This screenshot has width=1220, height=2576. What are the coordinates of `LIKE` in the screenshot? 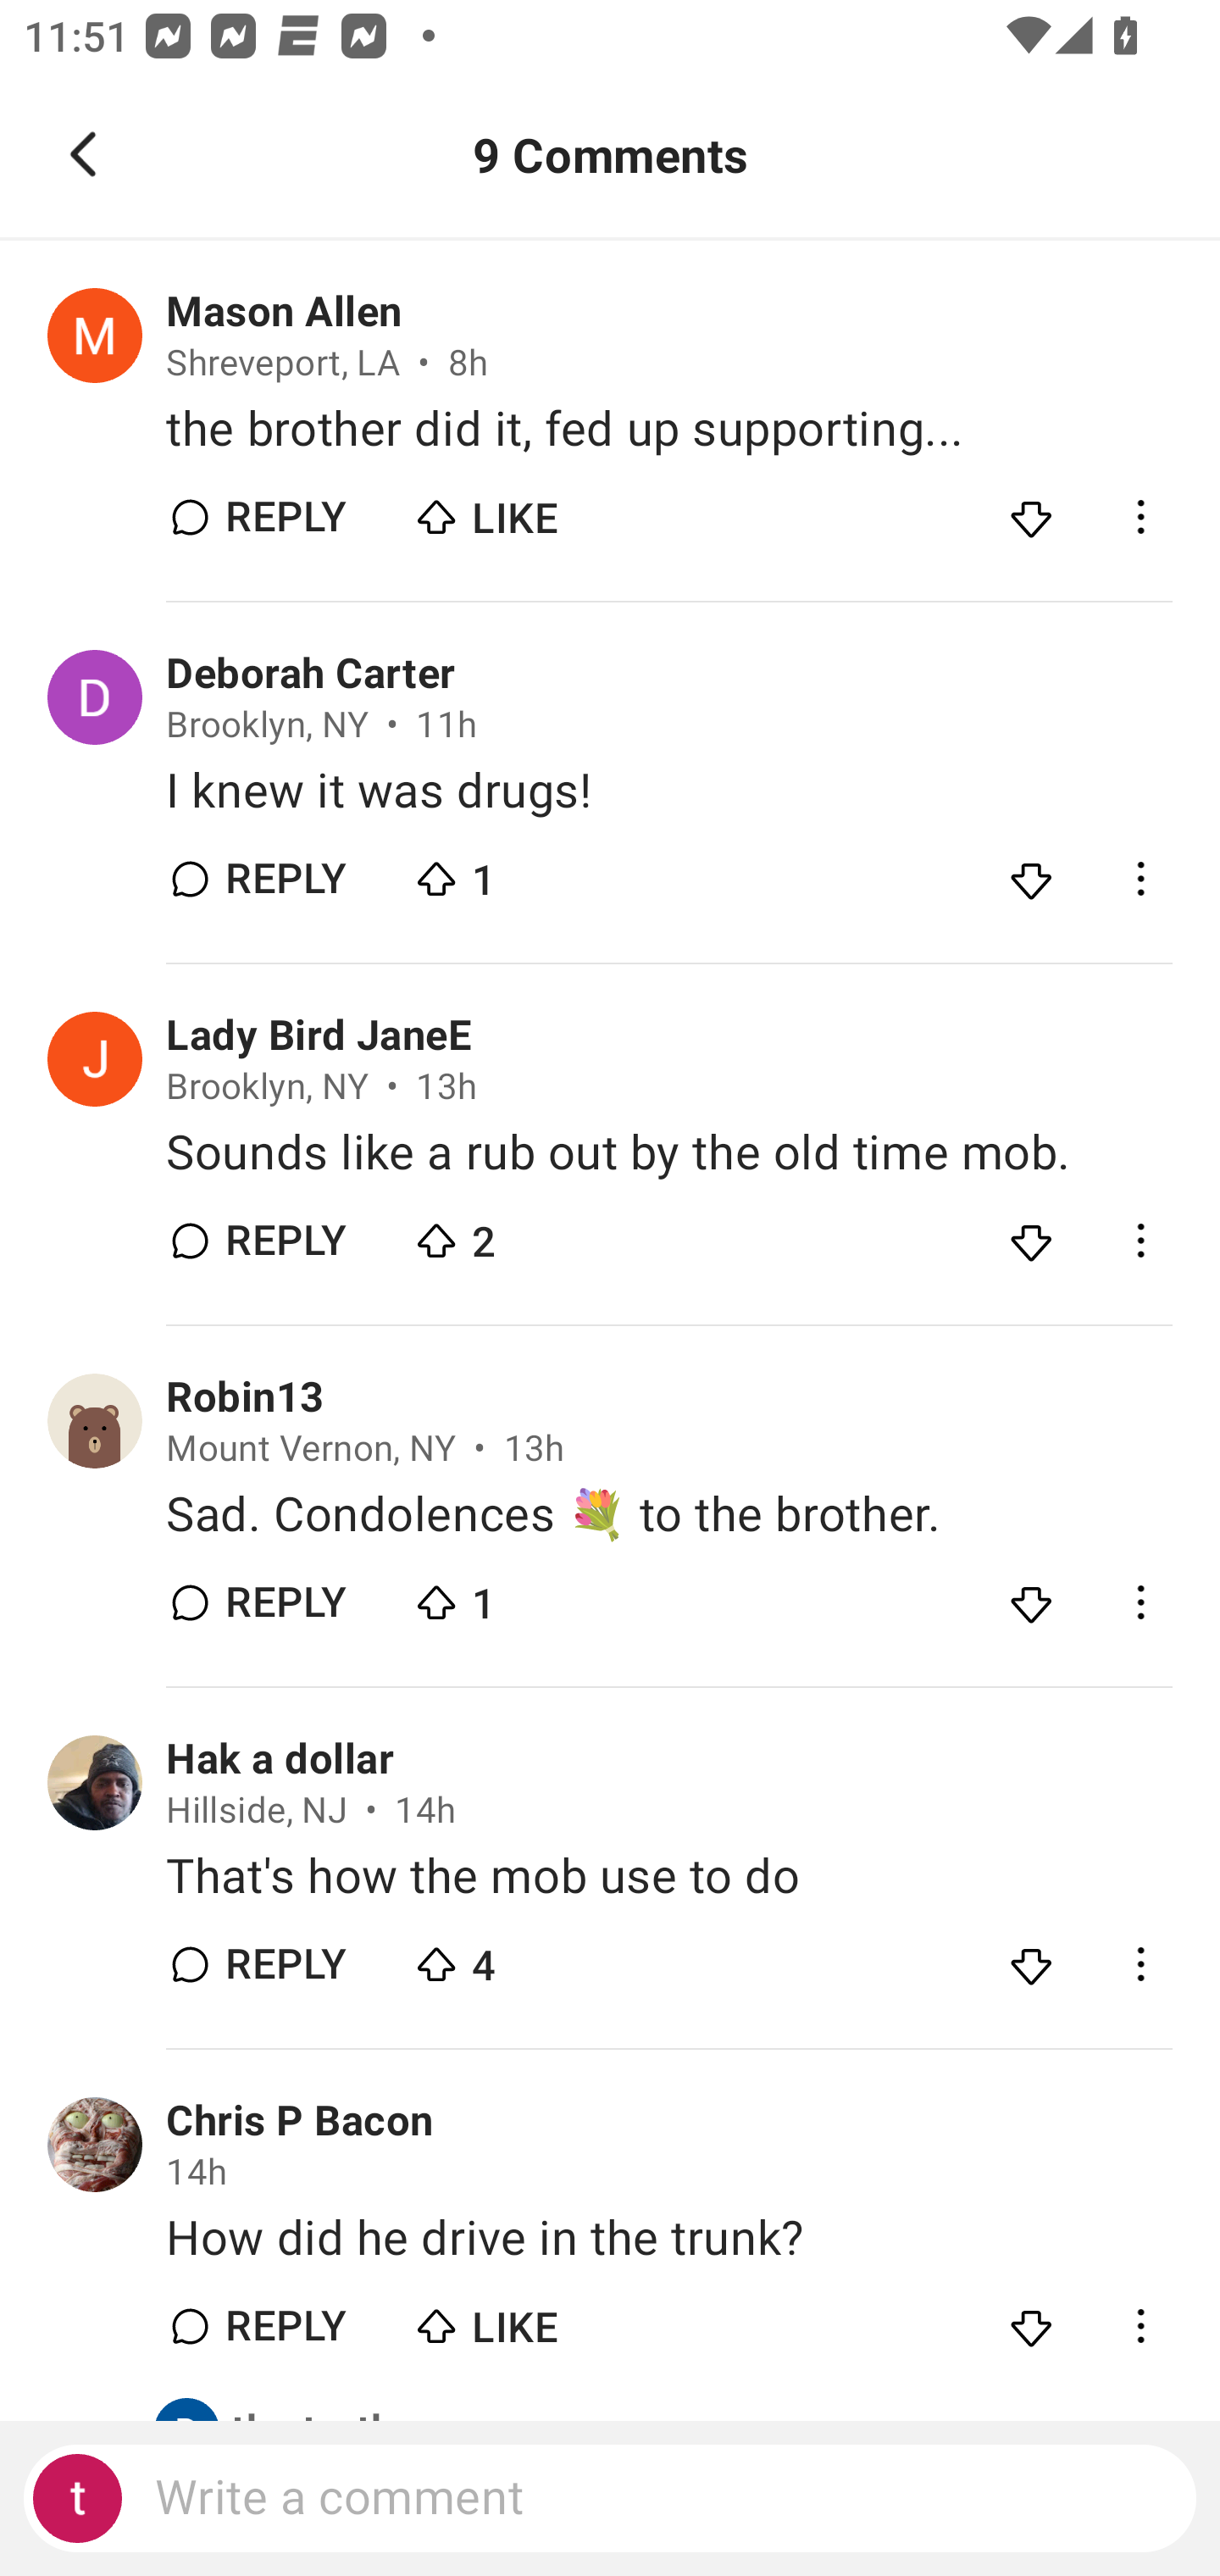 It's located at (527, 2319).